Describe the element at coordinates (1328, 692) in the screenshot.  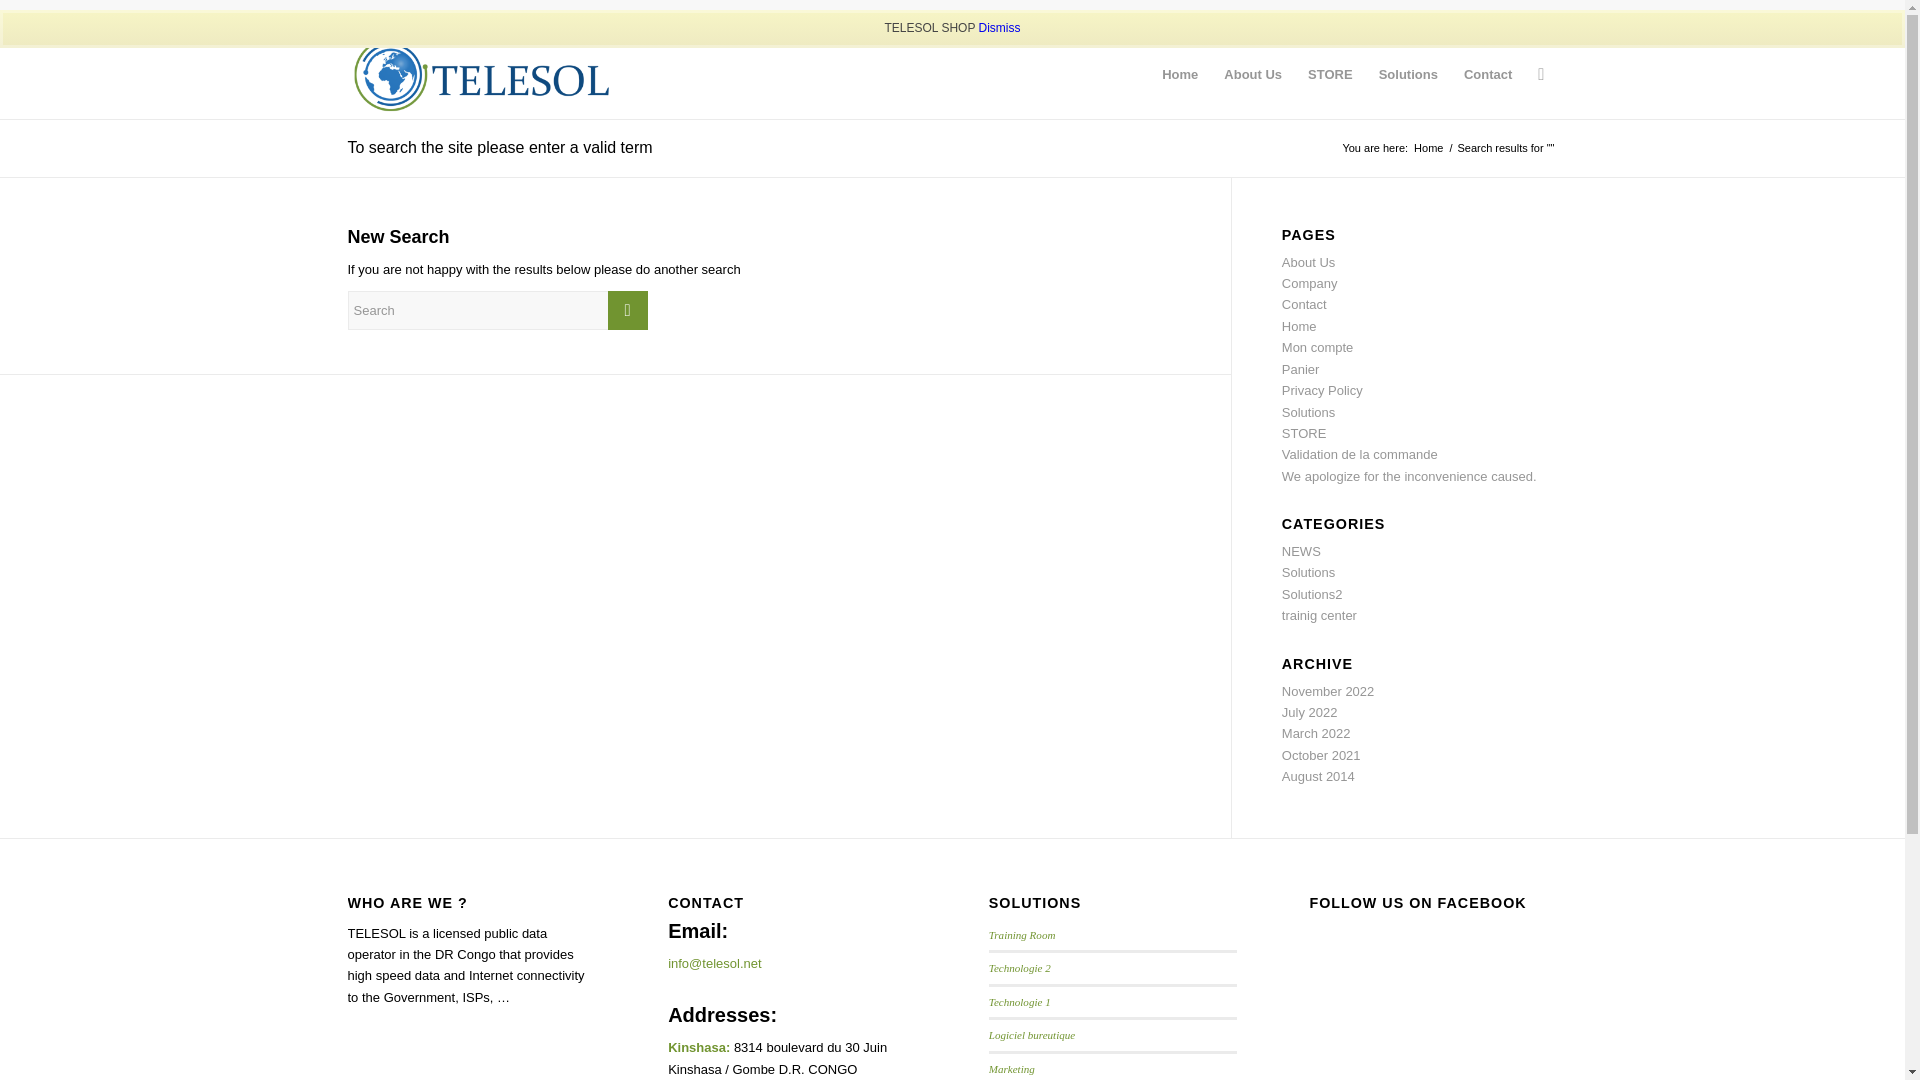
I see `November 2022` at that location.